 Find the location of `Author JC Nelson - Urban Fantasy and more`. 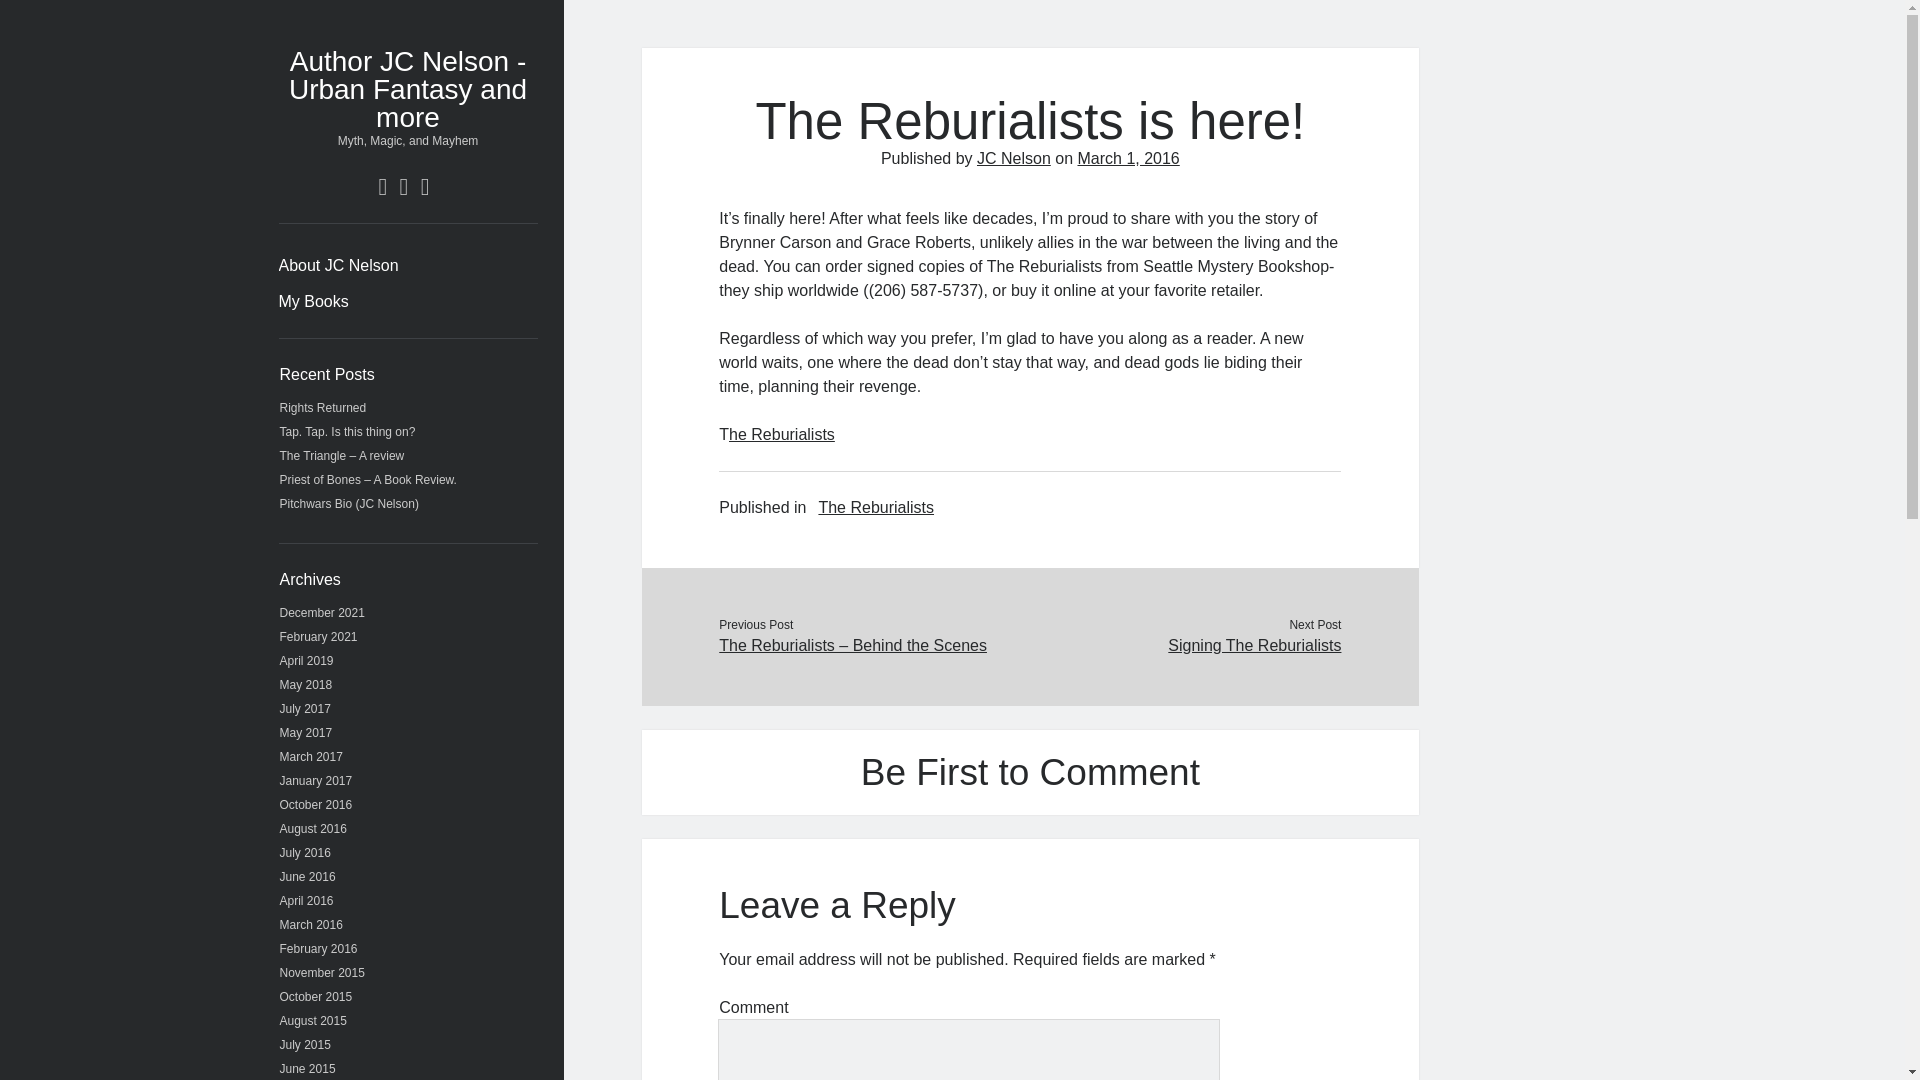

Author JC Nelson - Urban Fantasy and more is located at coordinates (408, 89).